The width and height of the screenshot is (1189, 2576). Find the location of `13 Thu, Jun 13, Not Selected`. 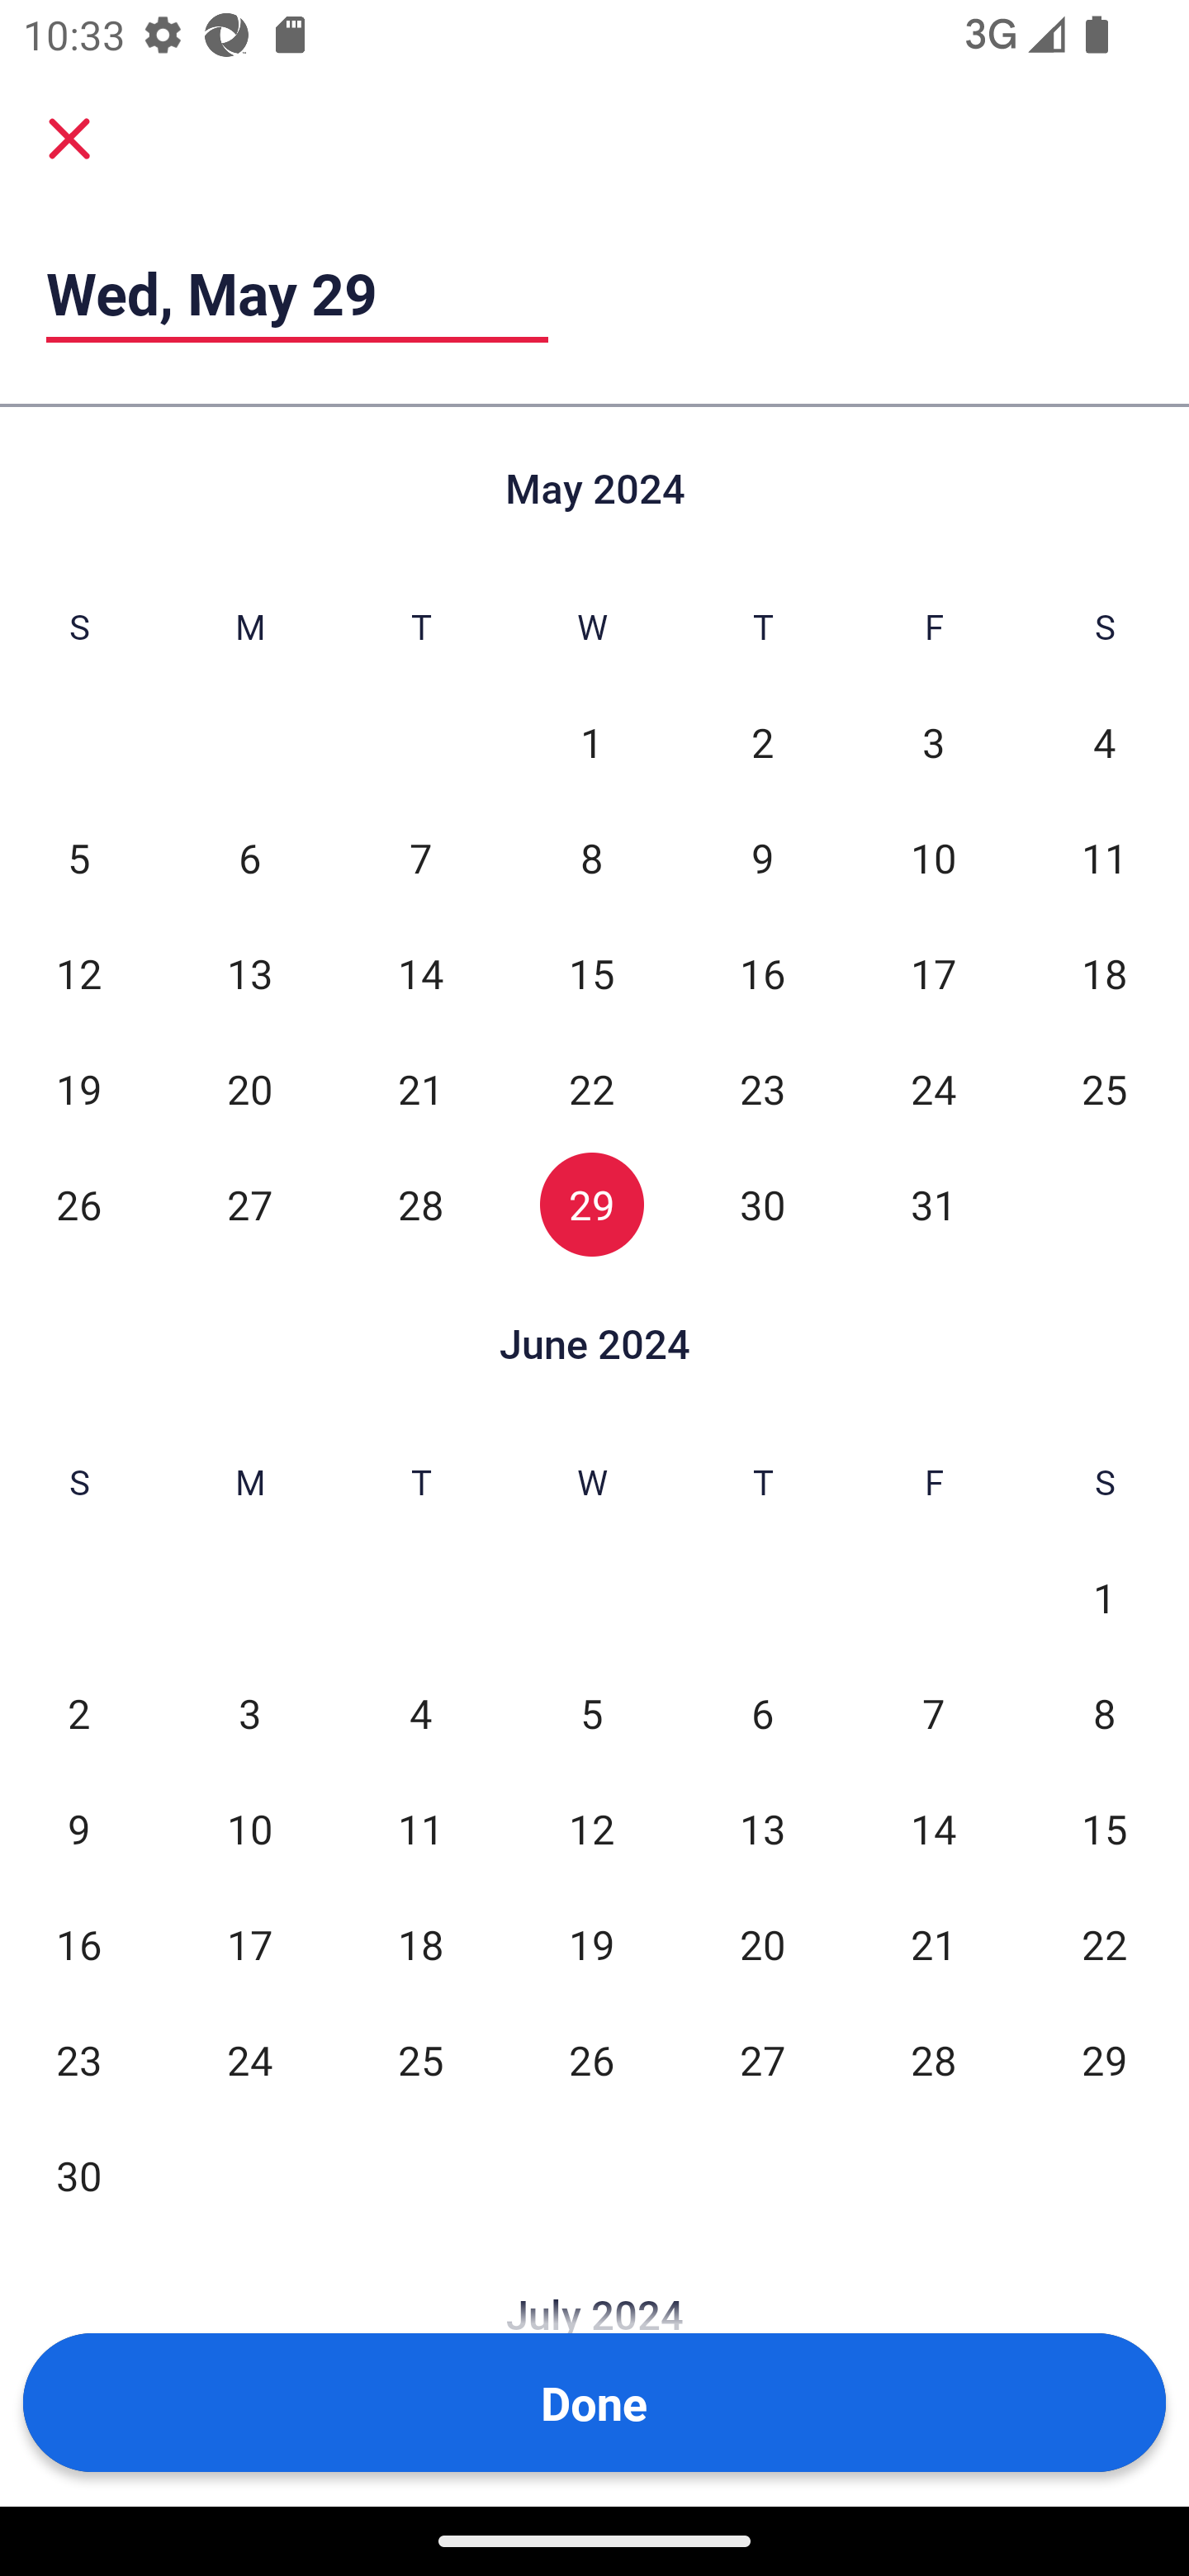

13 Thu, Jun 13, Not Selected is located at coordinates (762, 1828).